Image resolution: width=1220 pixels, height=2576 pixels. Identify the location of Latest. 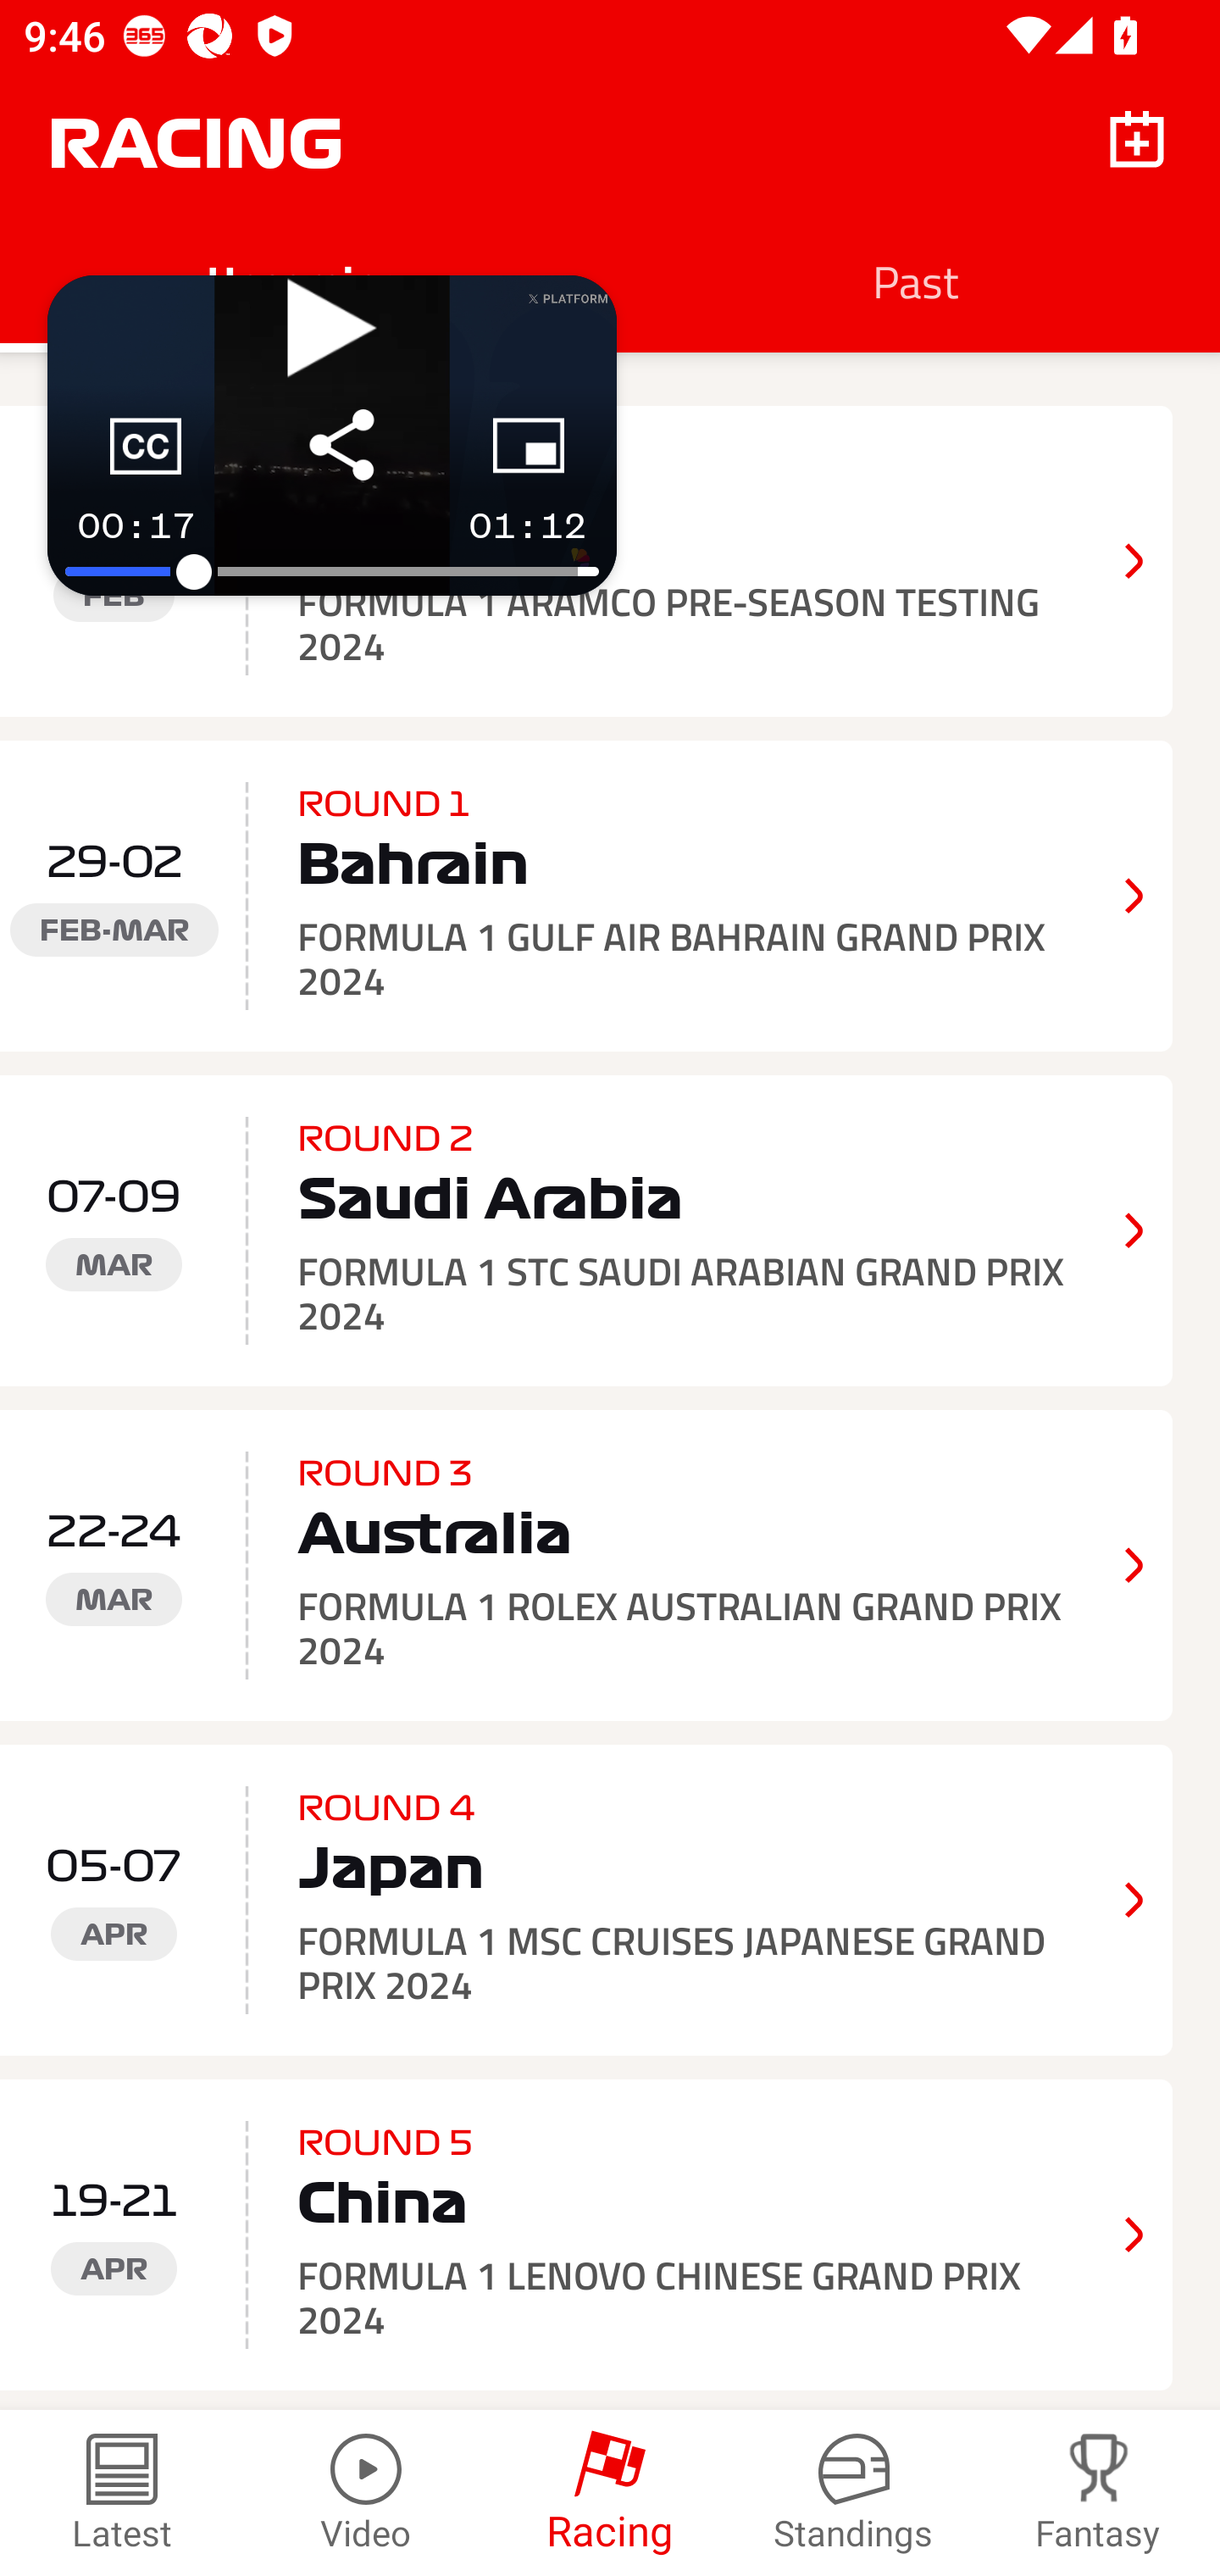
(122, 2493).